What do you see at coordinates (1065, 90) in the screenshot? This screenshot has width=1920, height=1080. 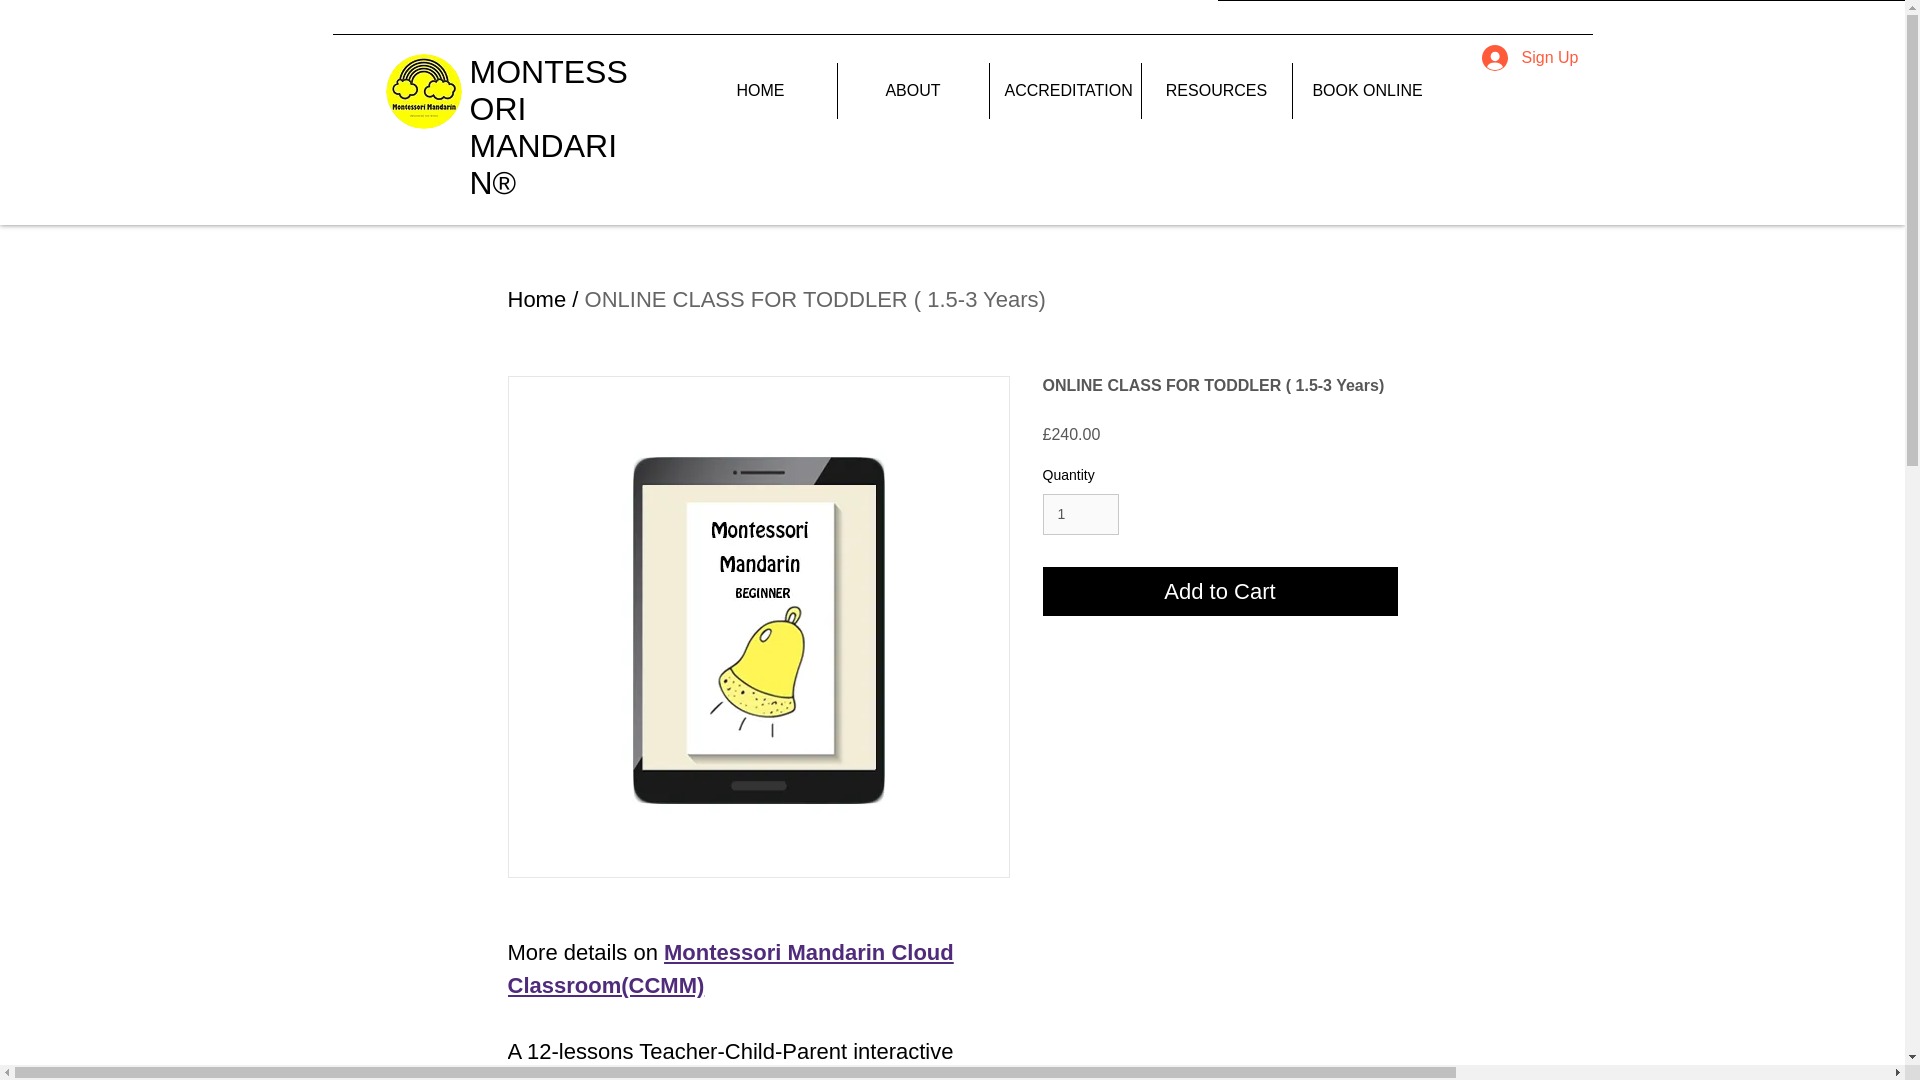 I see `ACCREDITATION` at bounding box center [1065, 90].